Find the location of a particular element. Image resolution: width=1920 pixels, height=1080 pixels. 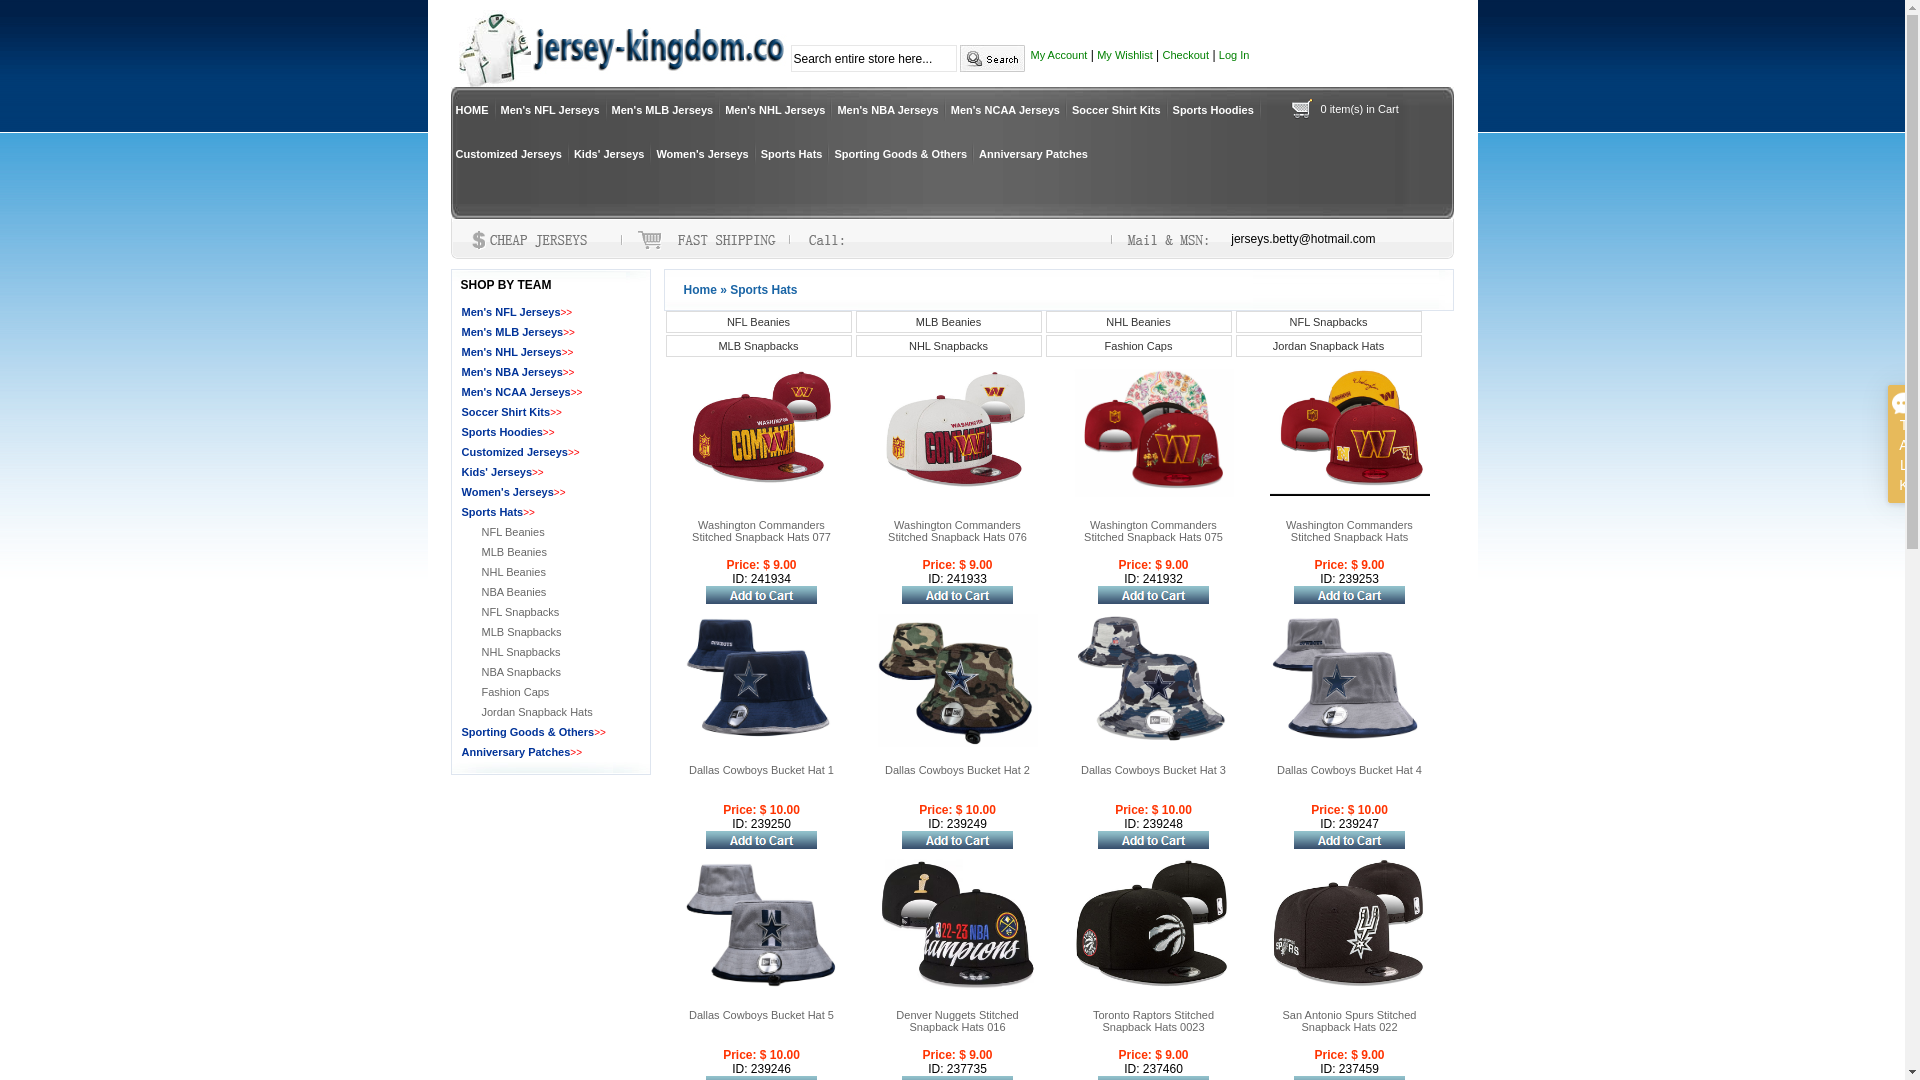

My Wishlist is located at coordinates (1125, 55).